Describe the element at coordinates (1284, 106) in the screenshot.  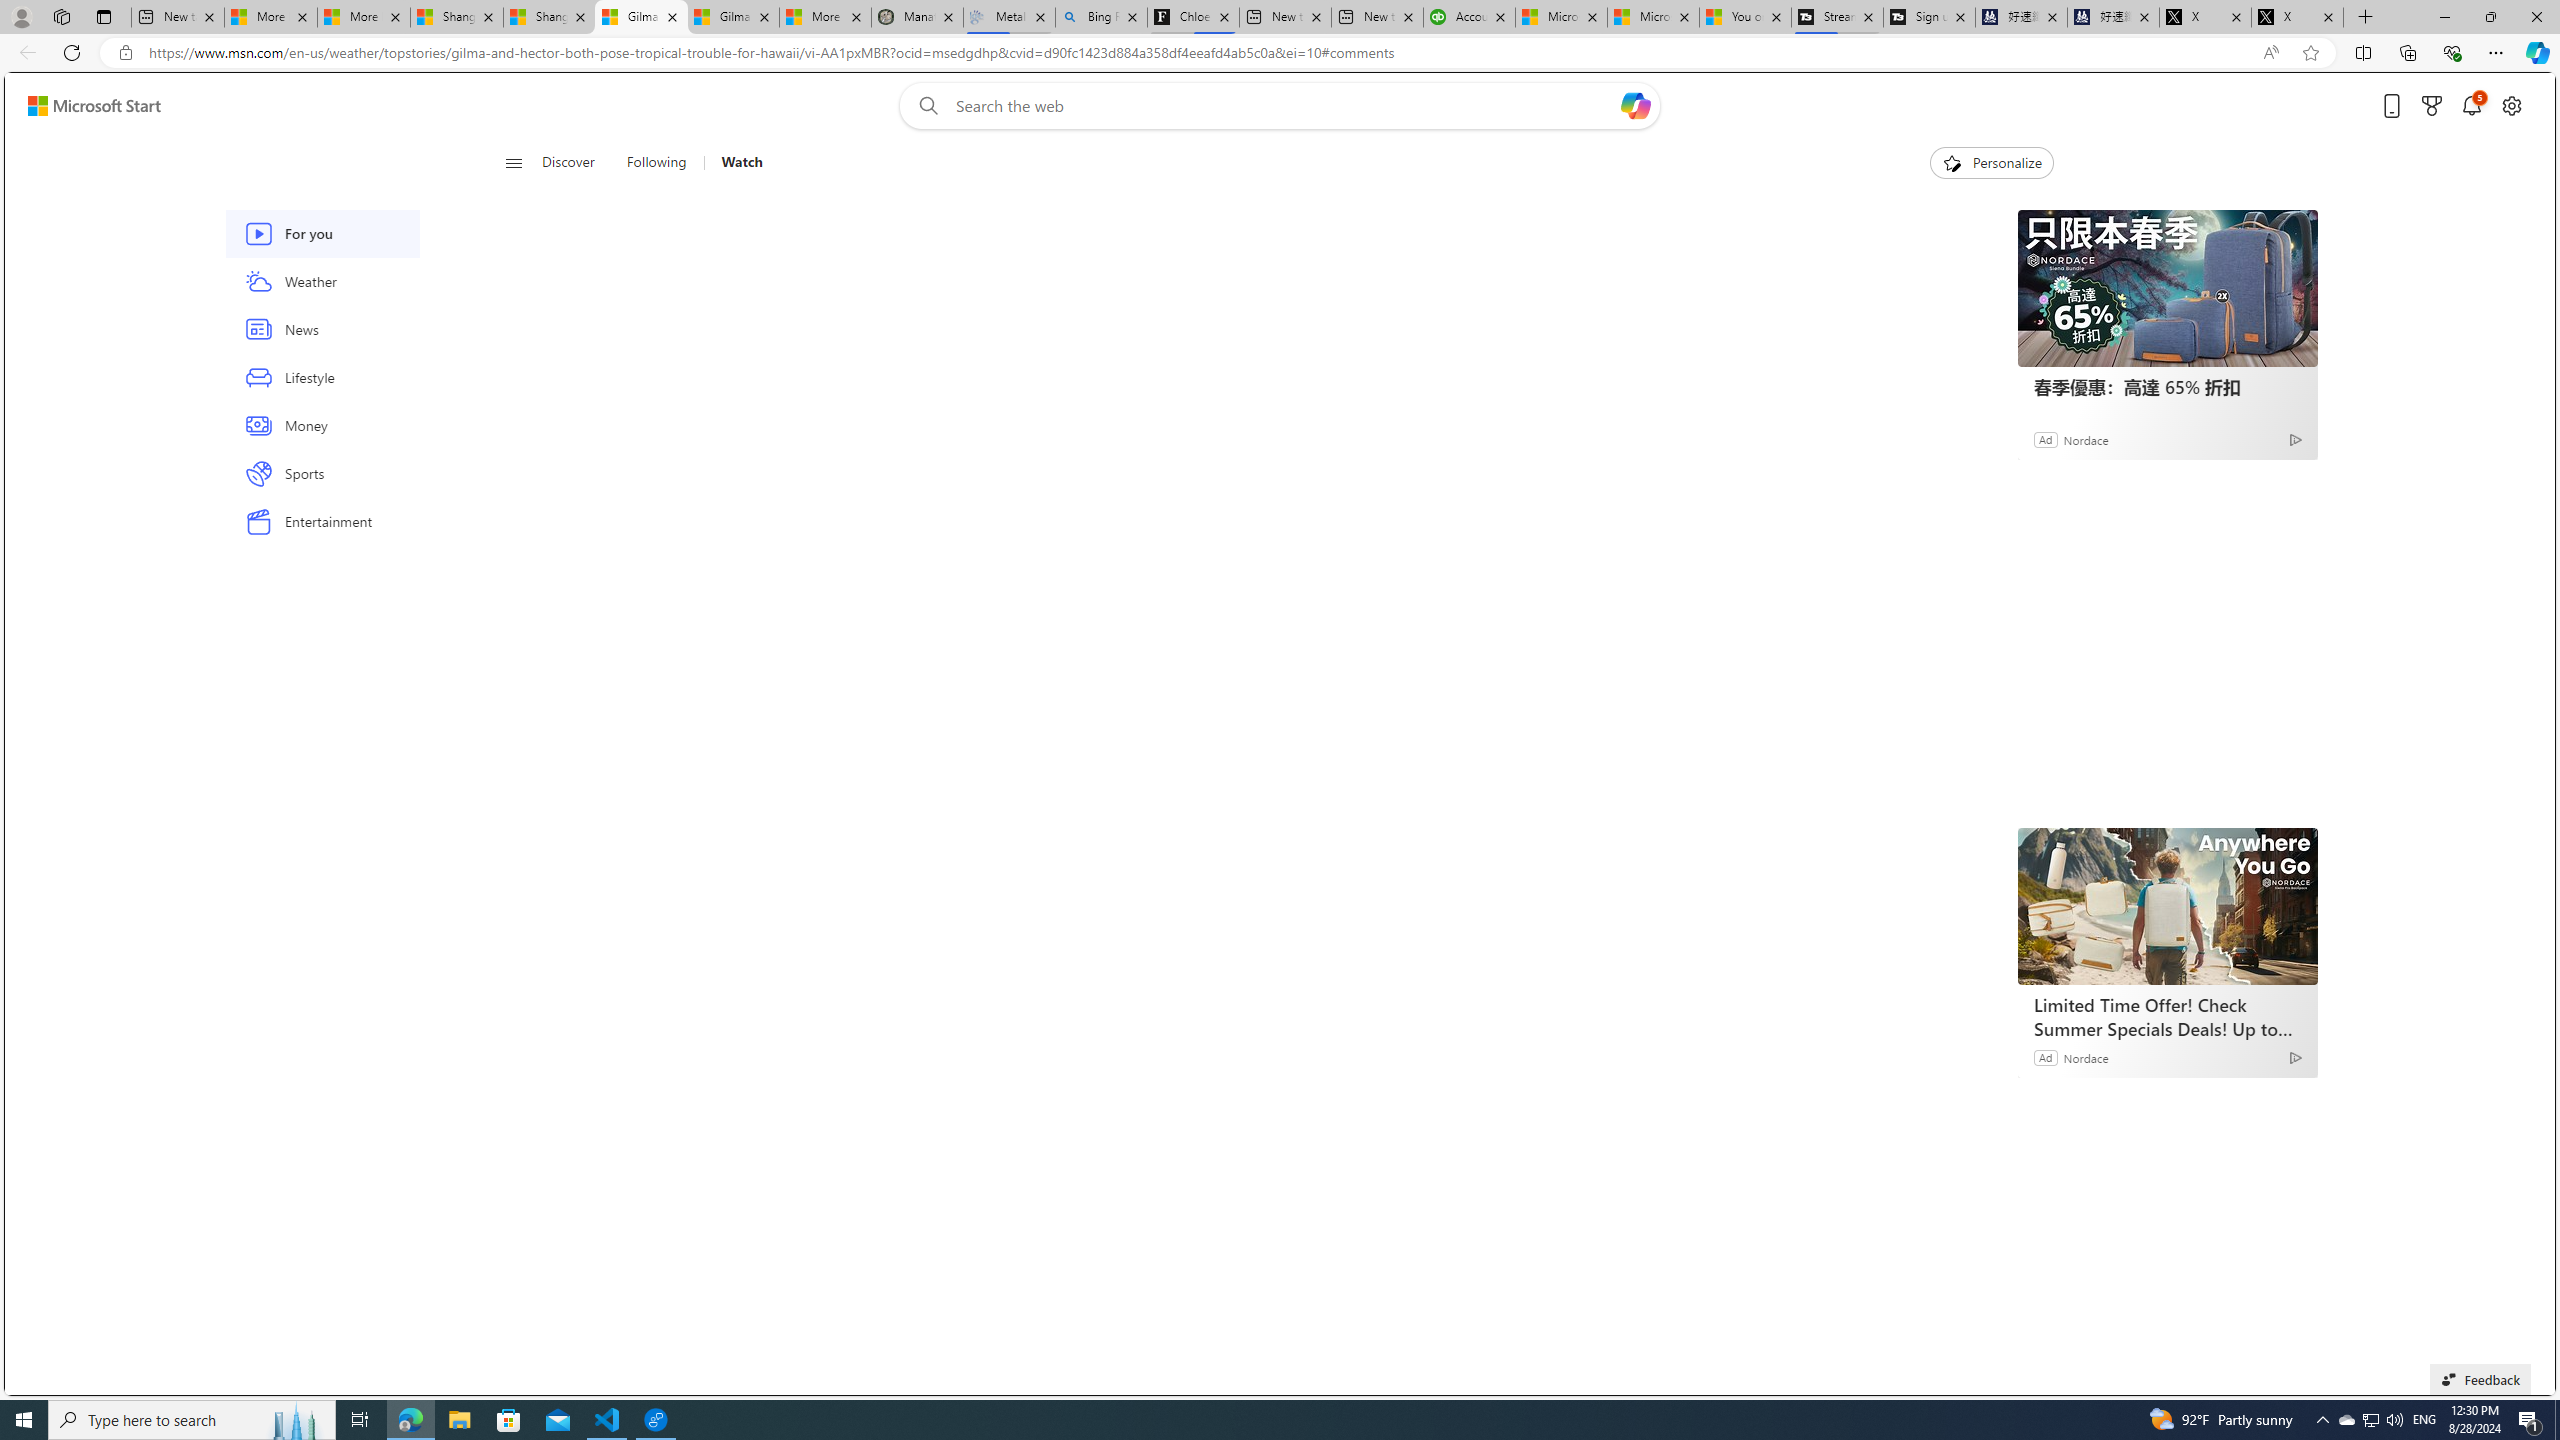
I see `Enter your search term` at that location.